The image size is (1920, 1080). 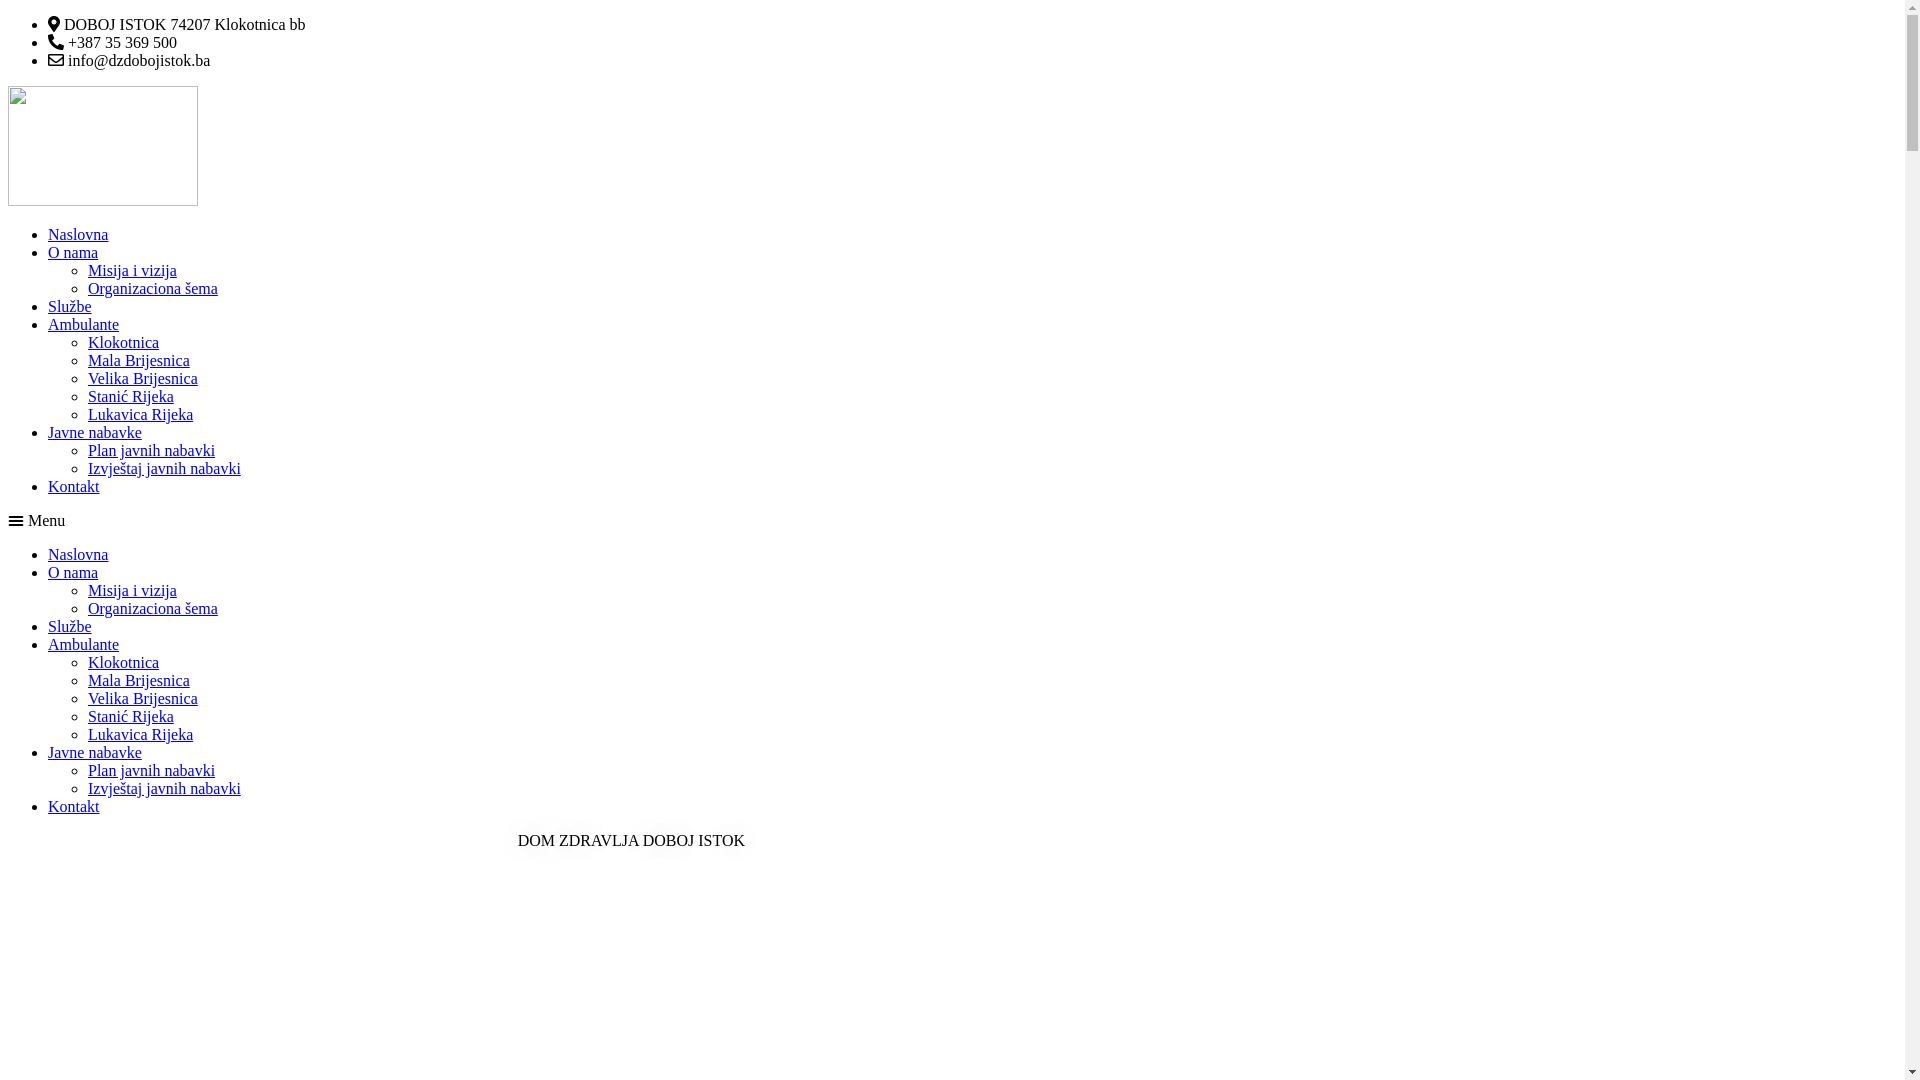 I want to click on Plan javnih nabavki, so click(x=152, y=450).